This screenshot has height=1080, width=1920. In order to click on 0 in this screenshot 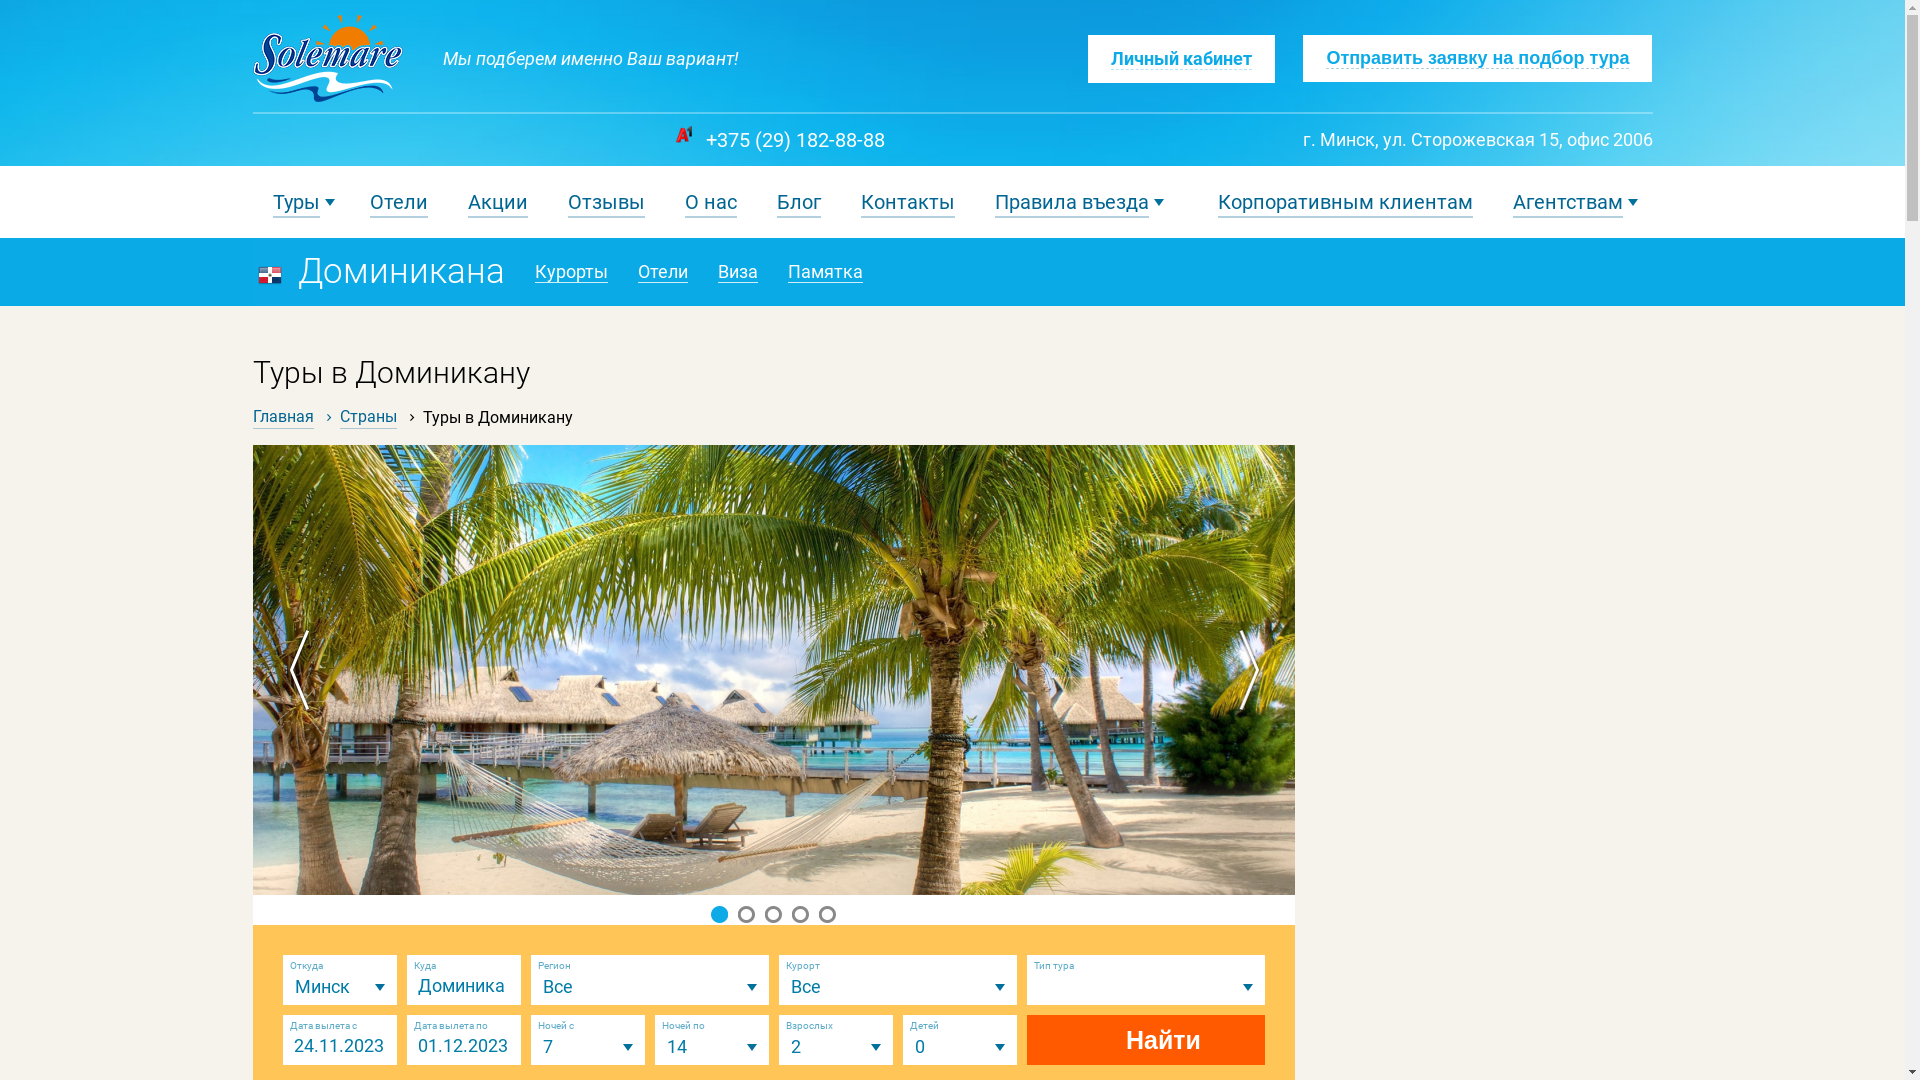, I will do `click(959, 1047)`.